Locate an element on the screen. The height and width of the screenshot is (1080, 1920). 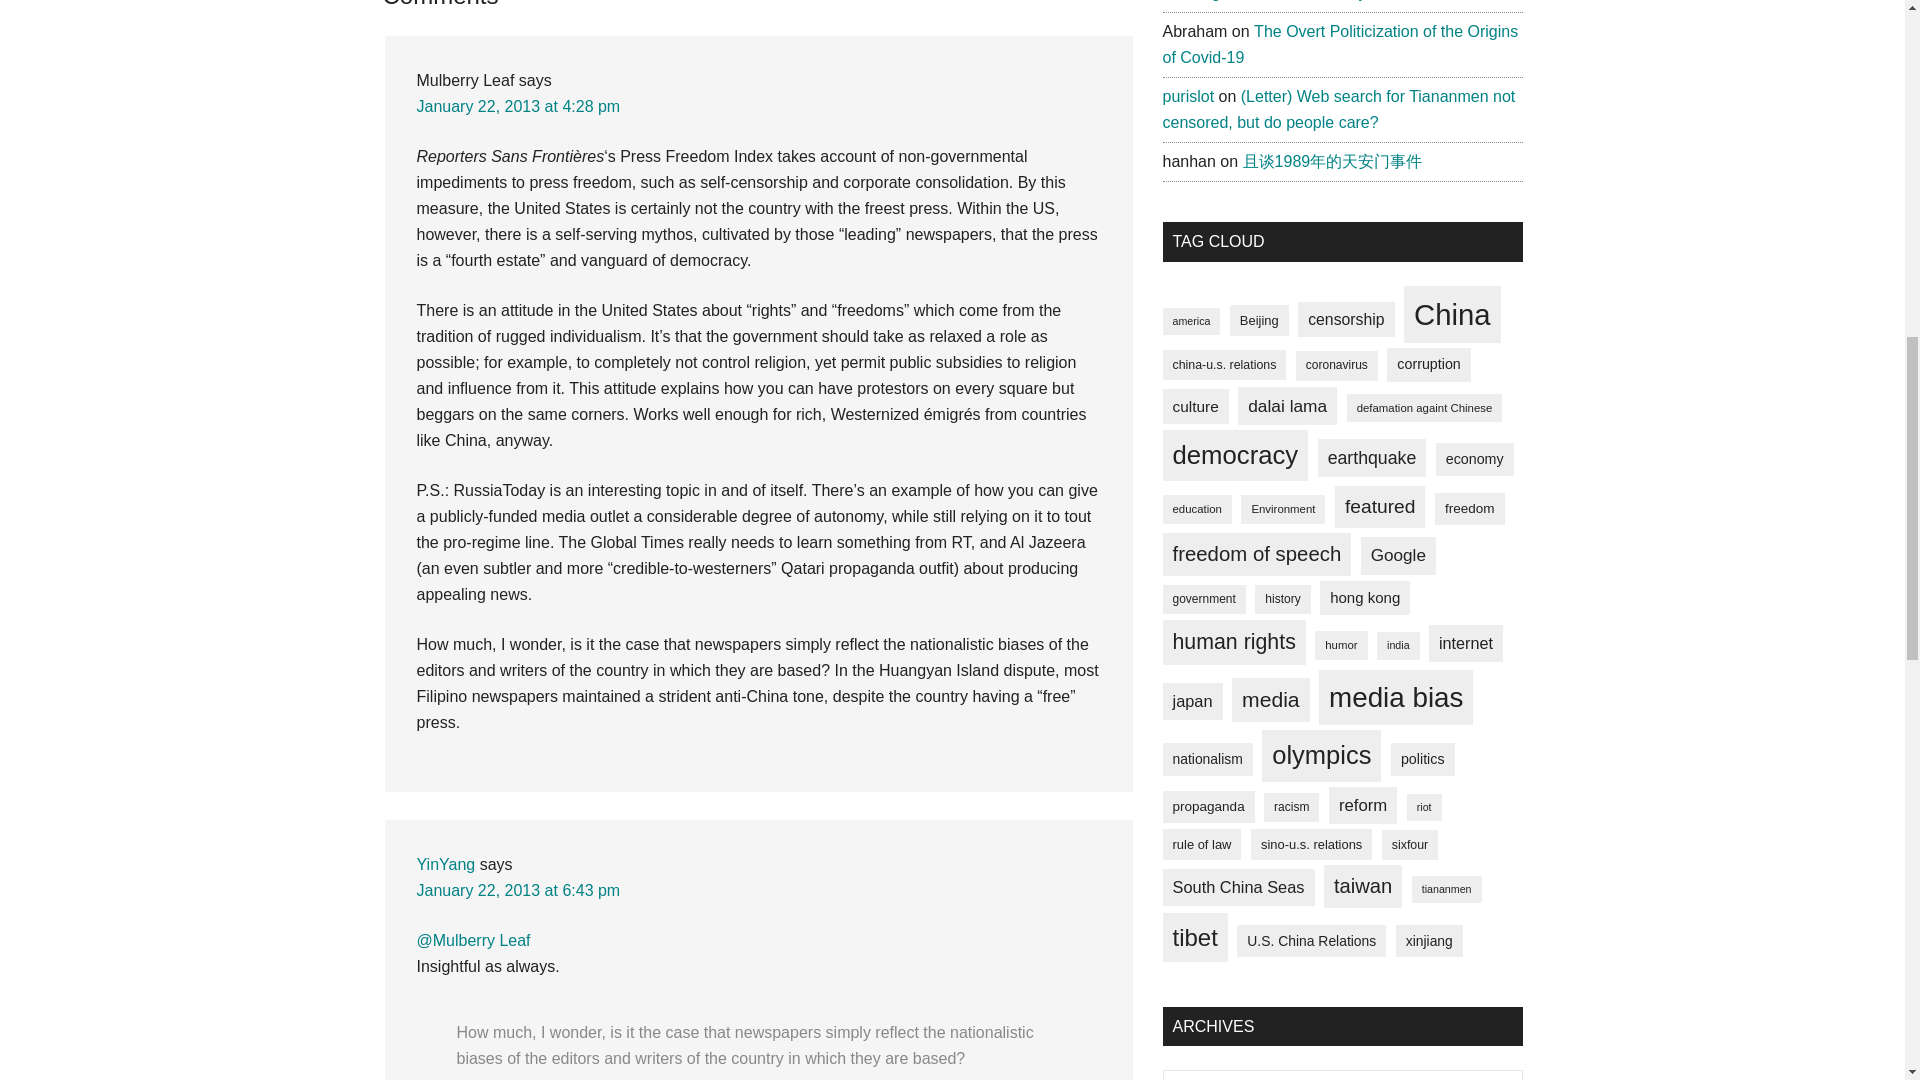
censorship is located at coordinates (1345, 320).